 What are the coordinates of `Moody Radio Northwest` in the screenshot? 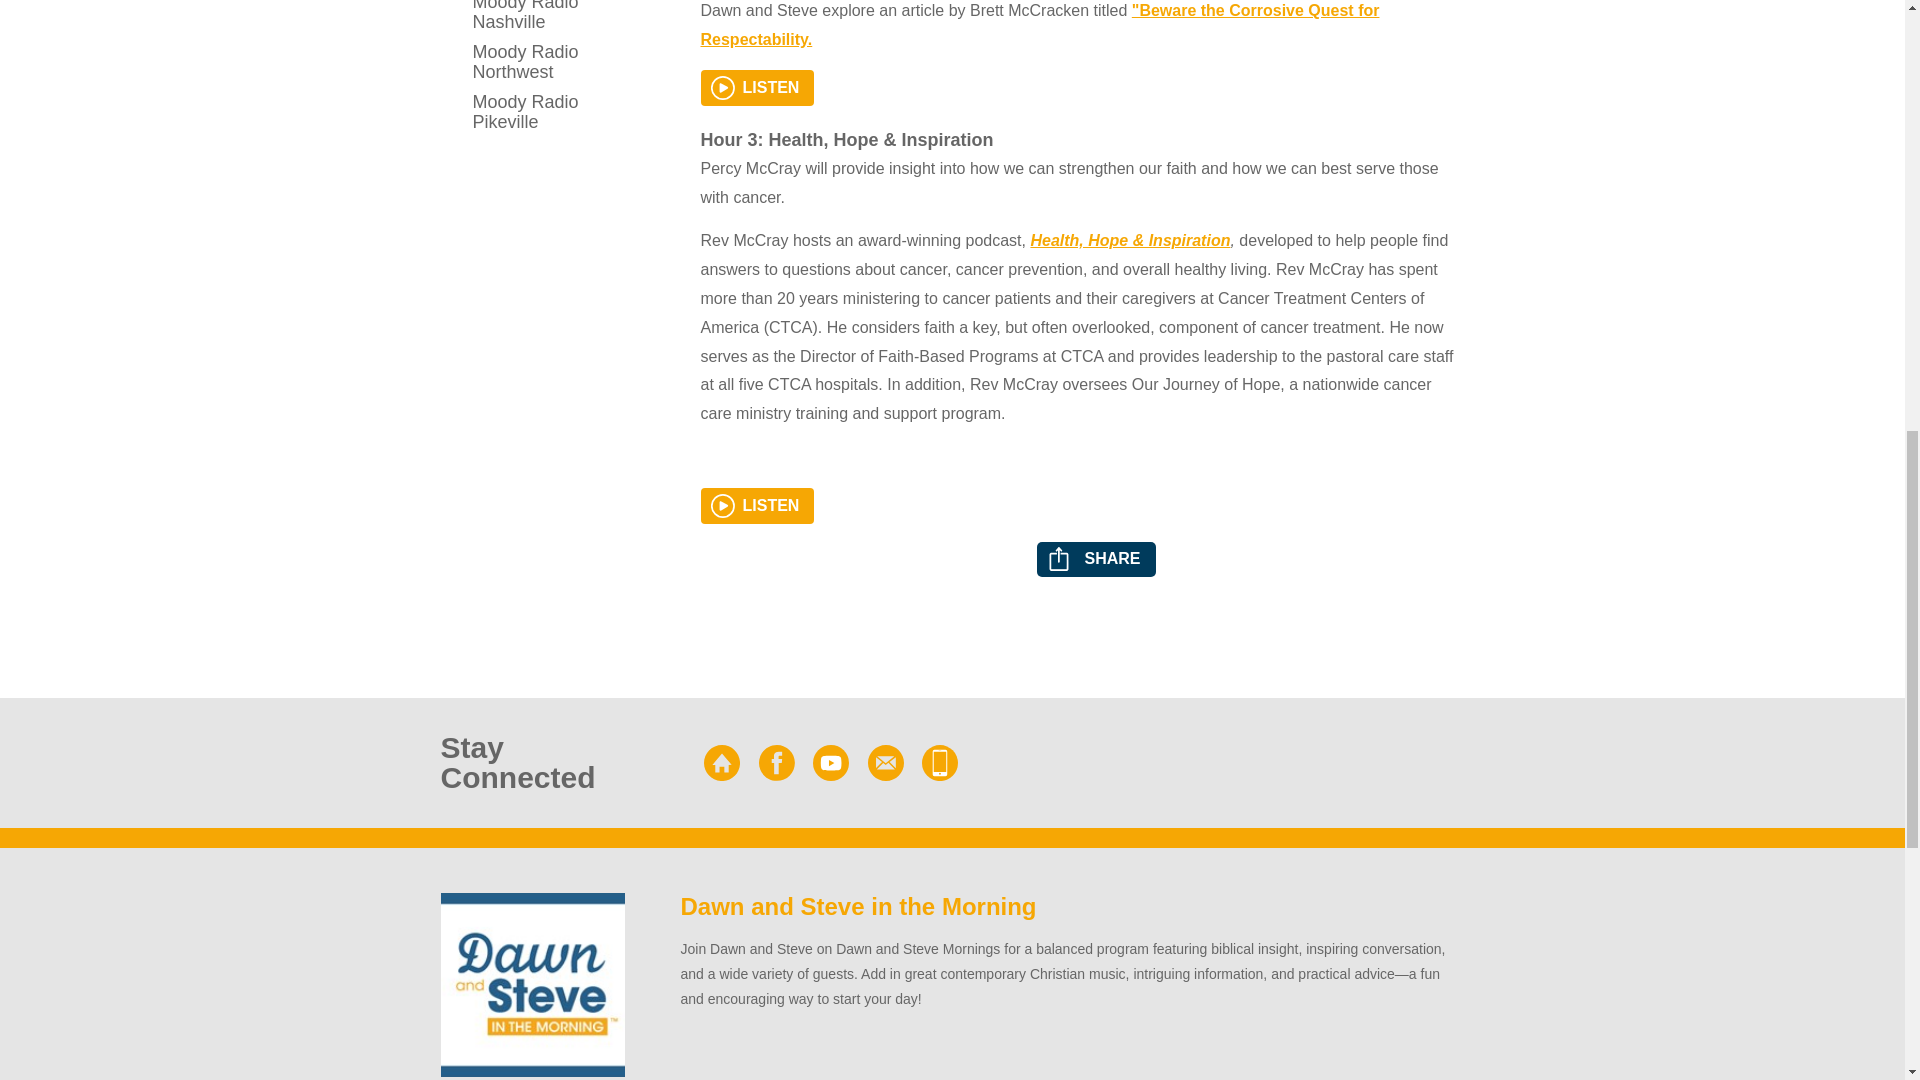 It's located at (532, 62).